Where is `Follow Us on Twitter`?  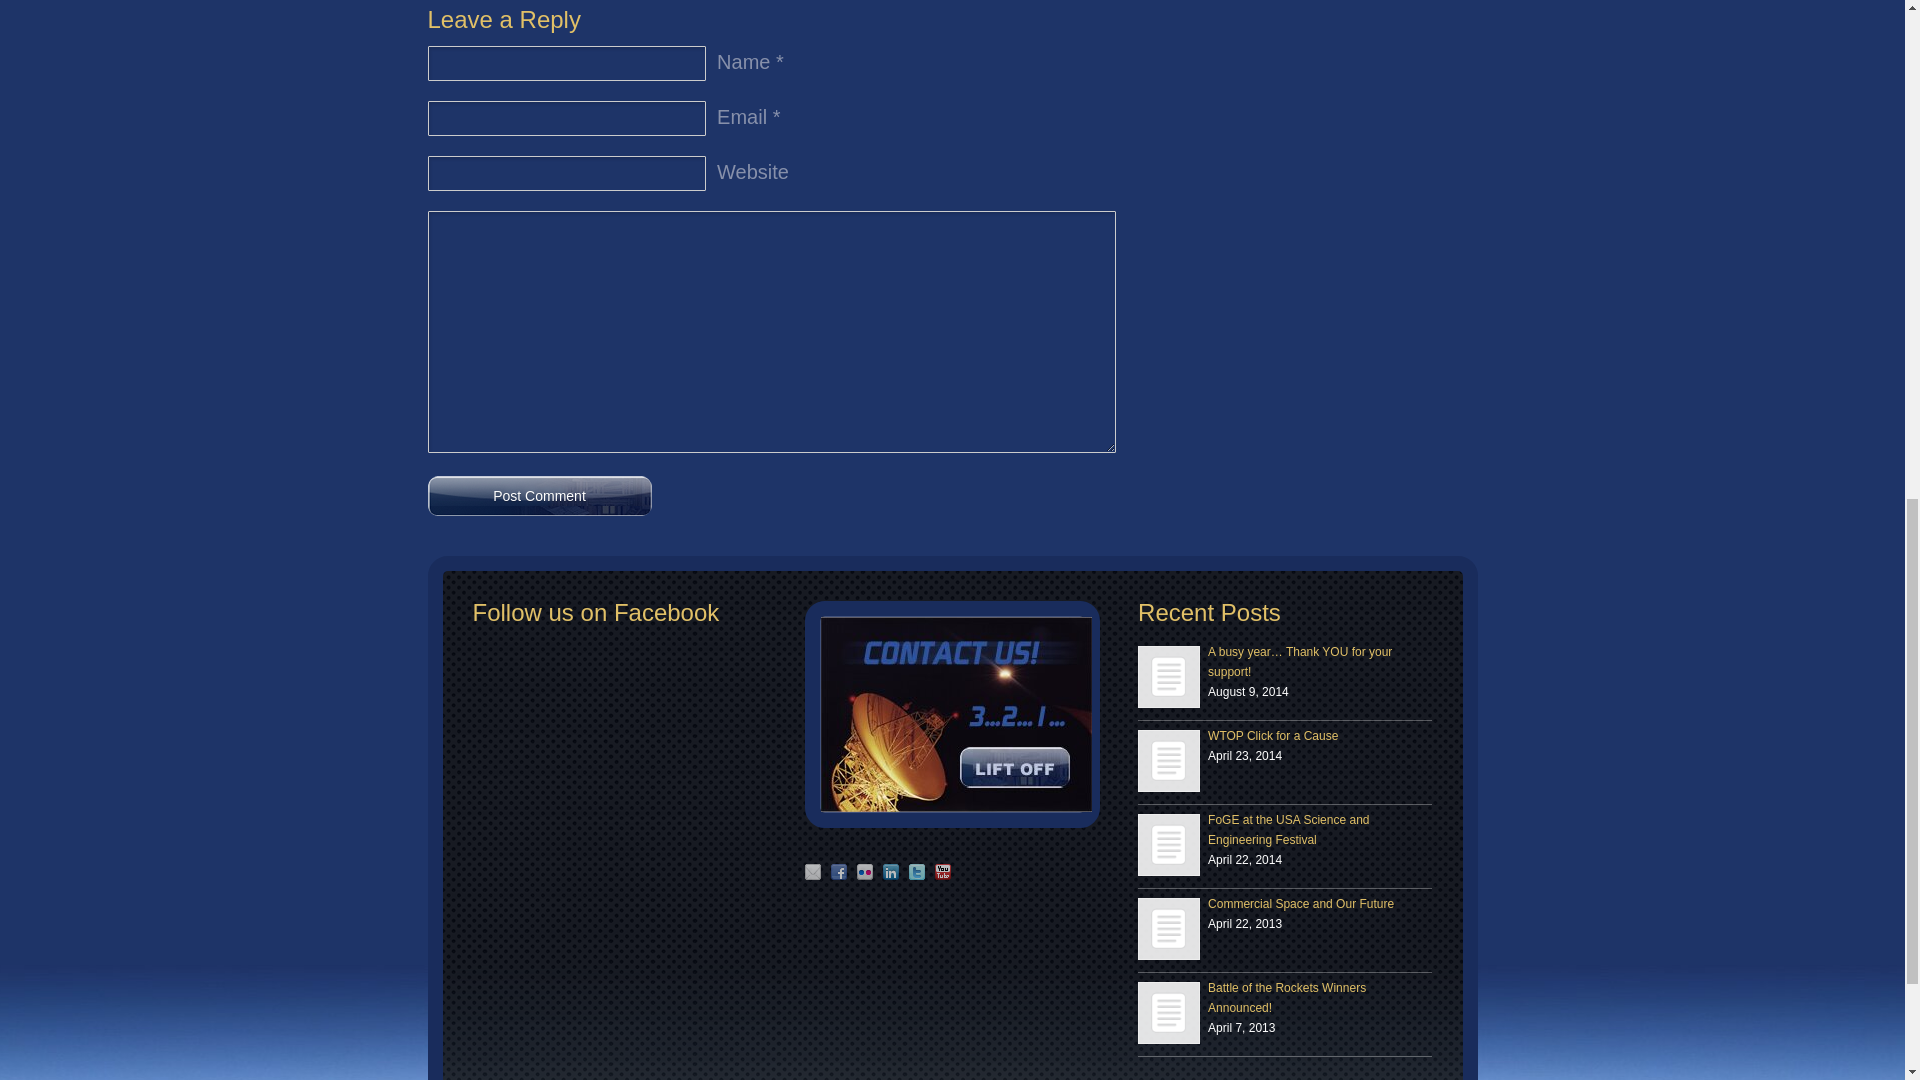
Follow Us on Twitter is located at coordinates (916, 872).